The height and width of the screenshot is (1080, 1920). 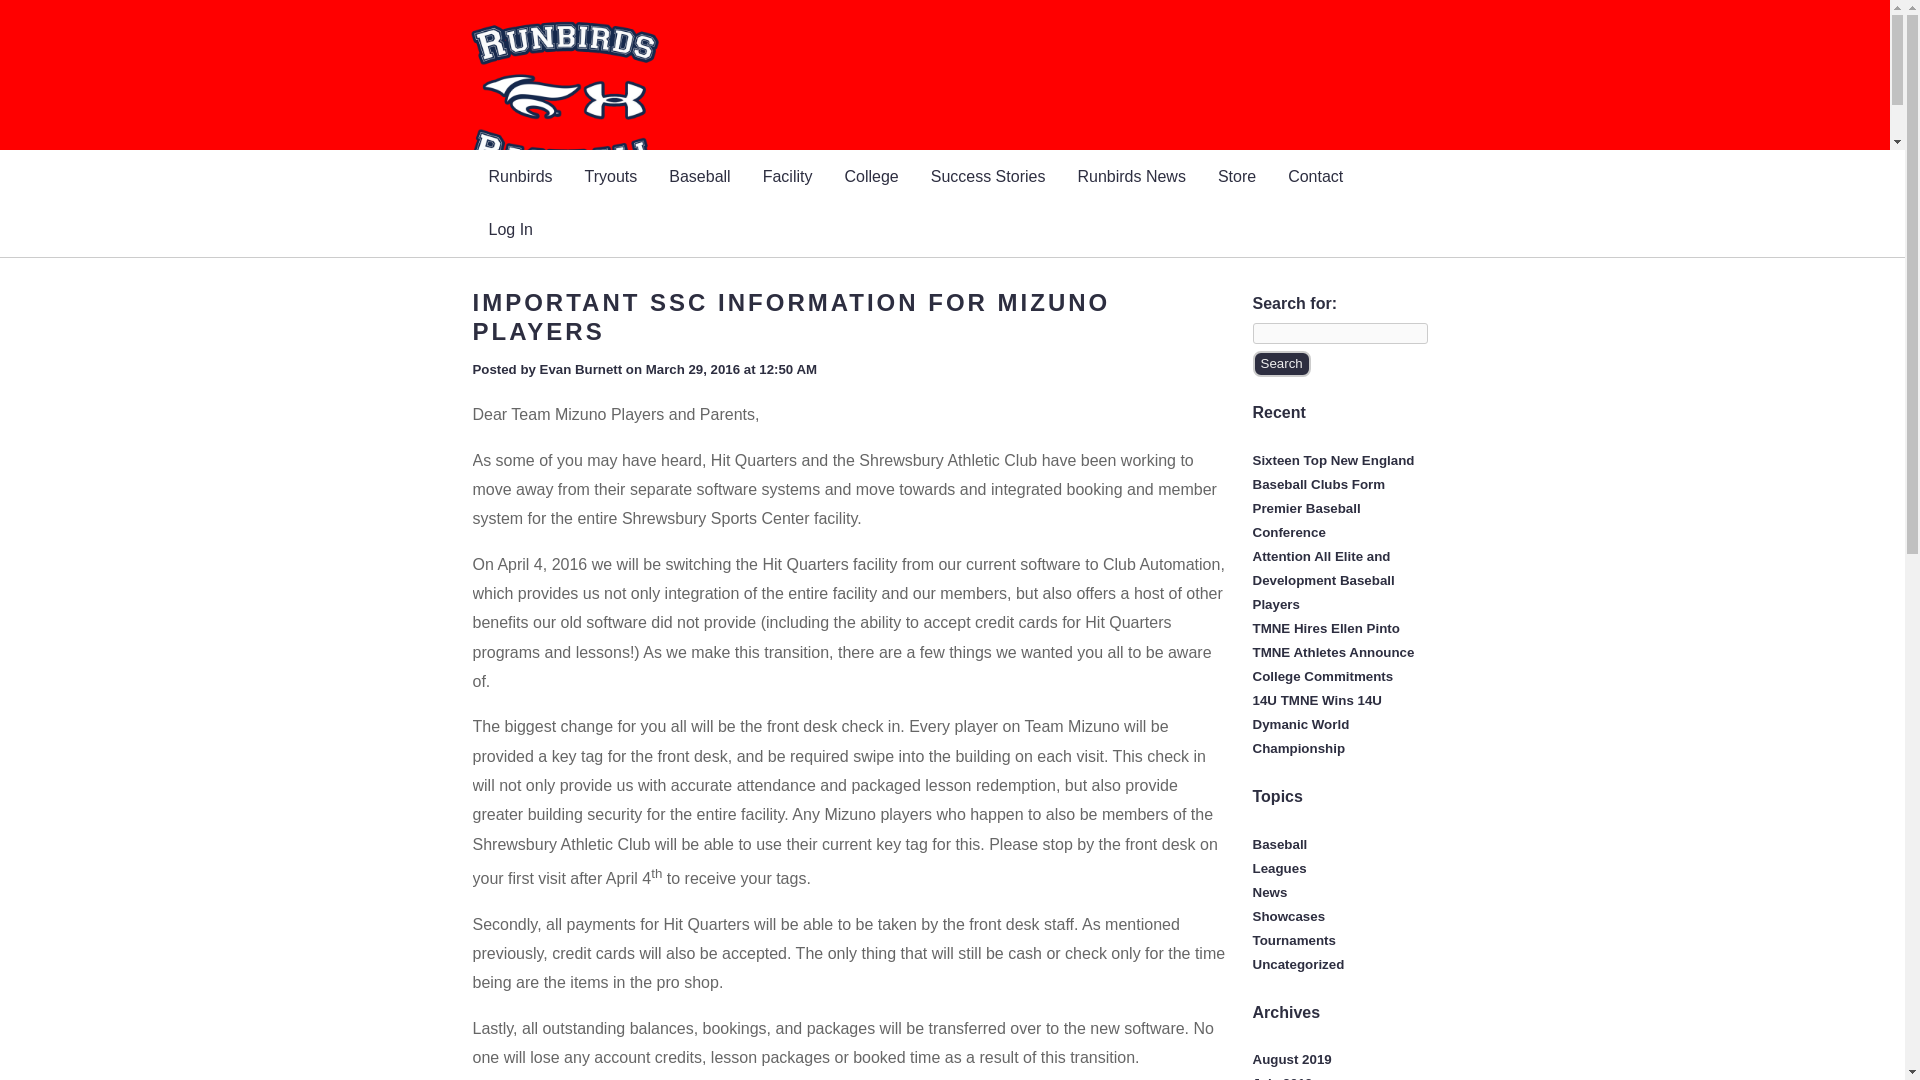 What do you see at coordinates (1316, 724) in the screenshot?
I see `14U TMNE Wins 14U Dymanic World Championship` at bounding box center [1316, 724].